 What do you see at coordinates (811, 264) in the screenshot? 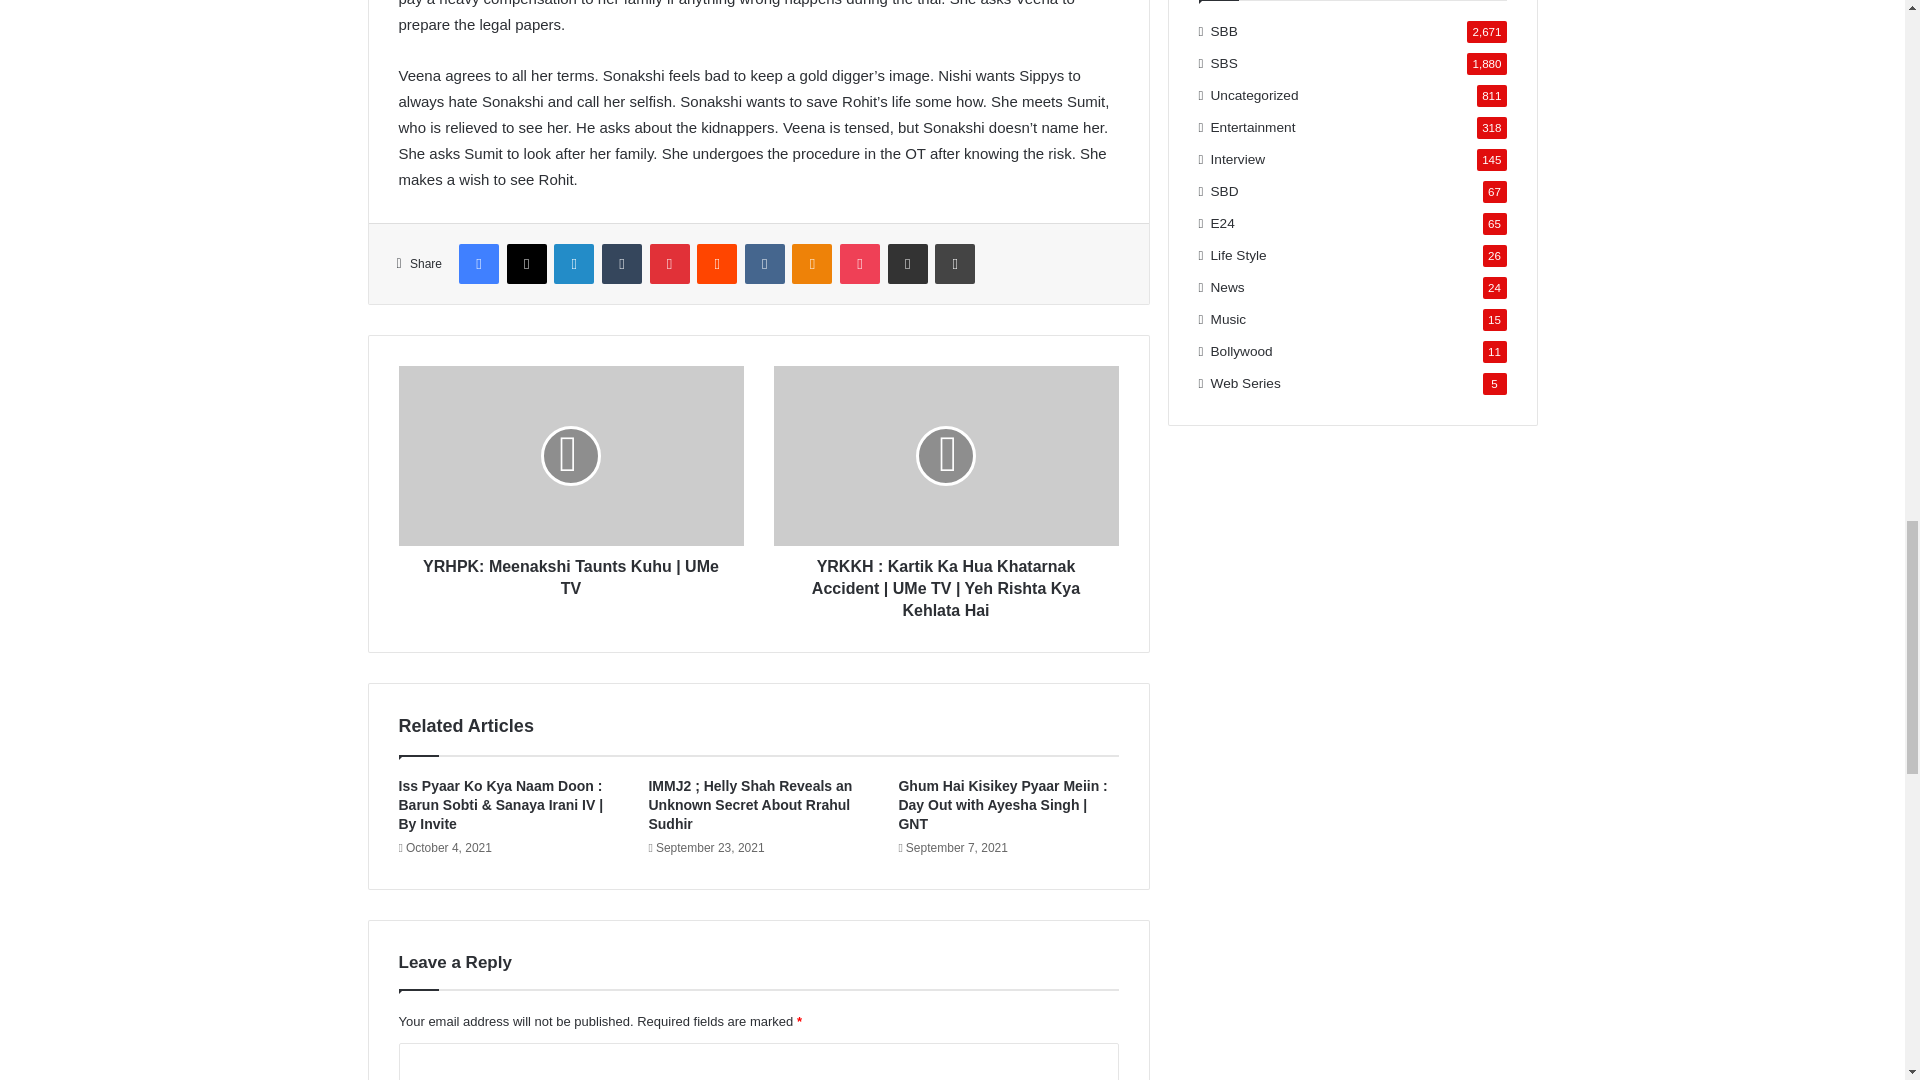
I see `Odnoklassniki` at bounding box center [811, 264].